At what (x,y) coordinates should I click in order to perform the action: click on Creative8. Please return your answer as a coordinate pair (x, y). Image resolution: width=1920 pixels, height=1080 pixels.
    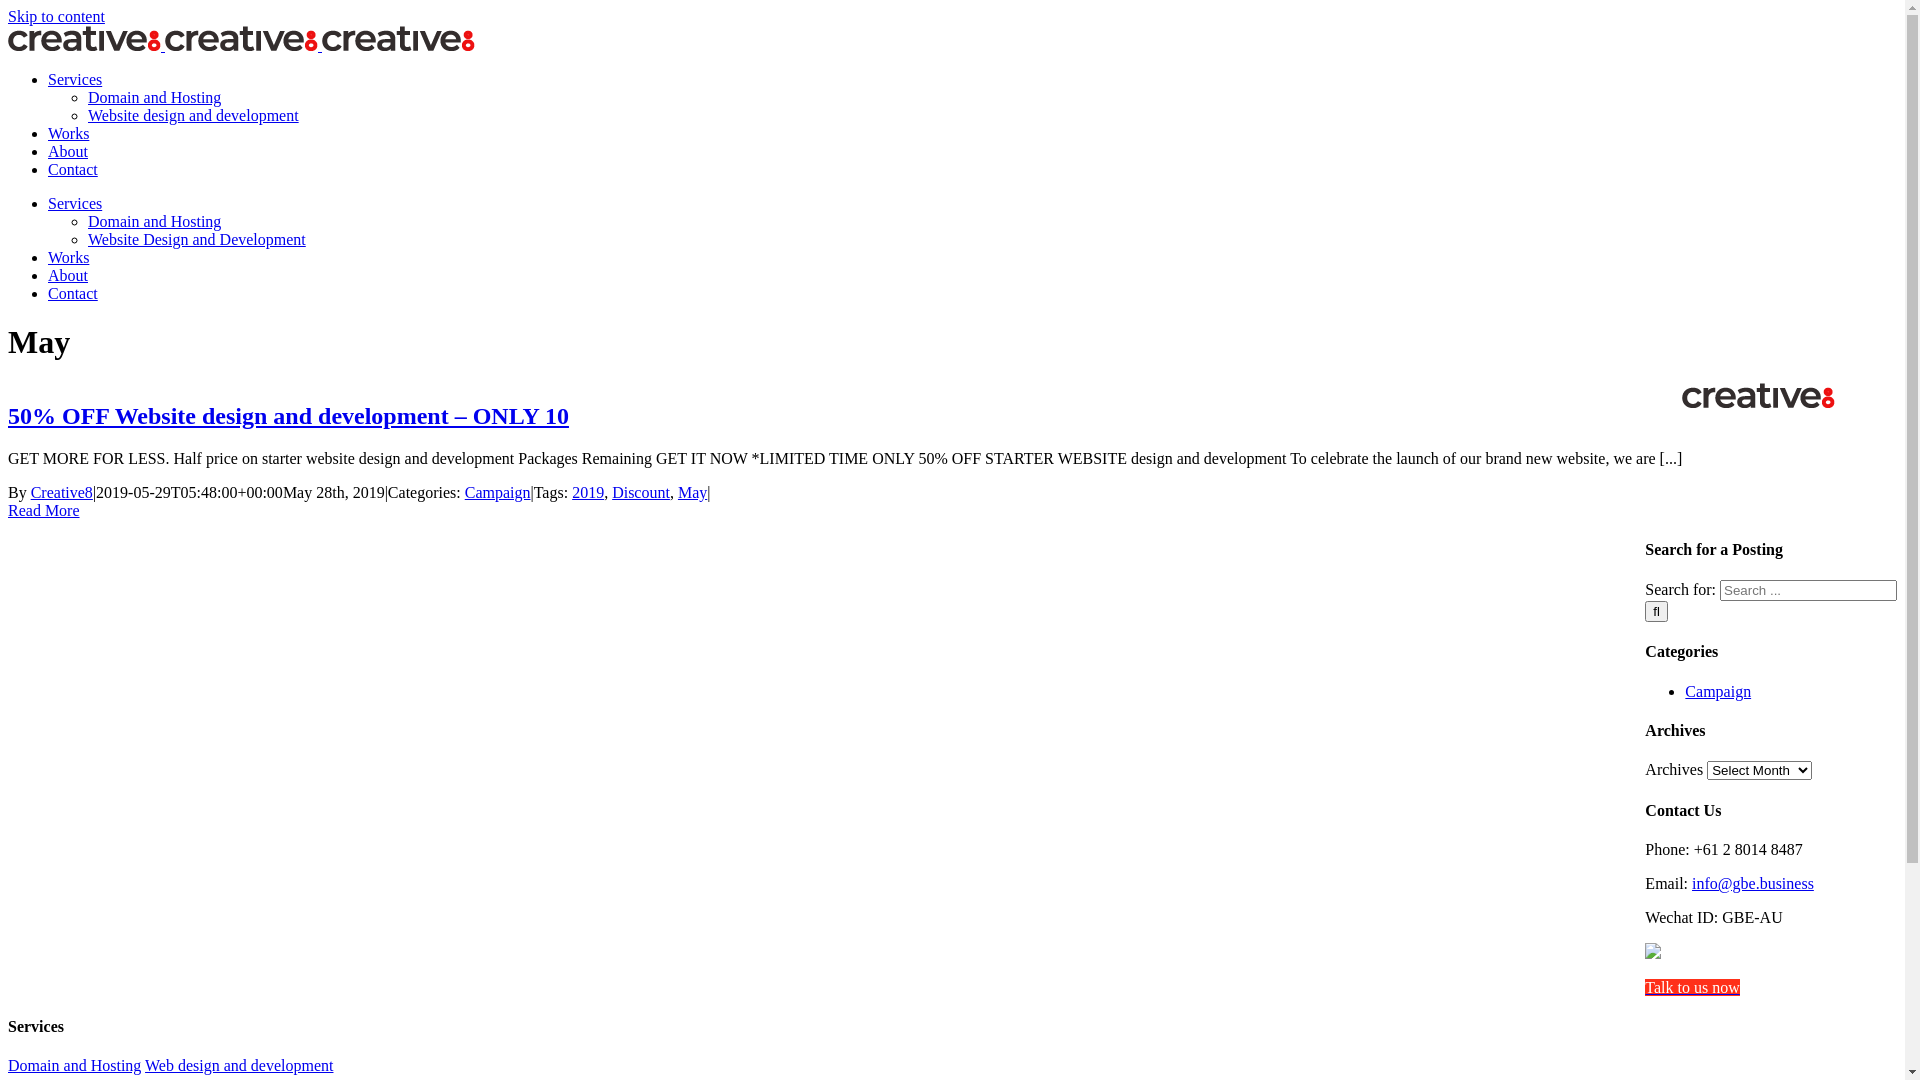
    Looking at the image, I should click on (62, 492).